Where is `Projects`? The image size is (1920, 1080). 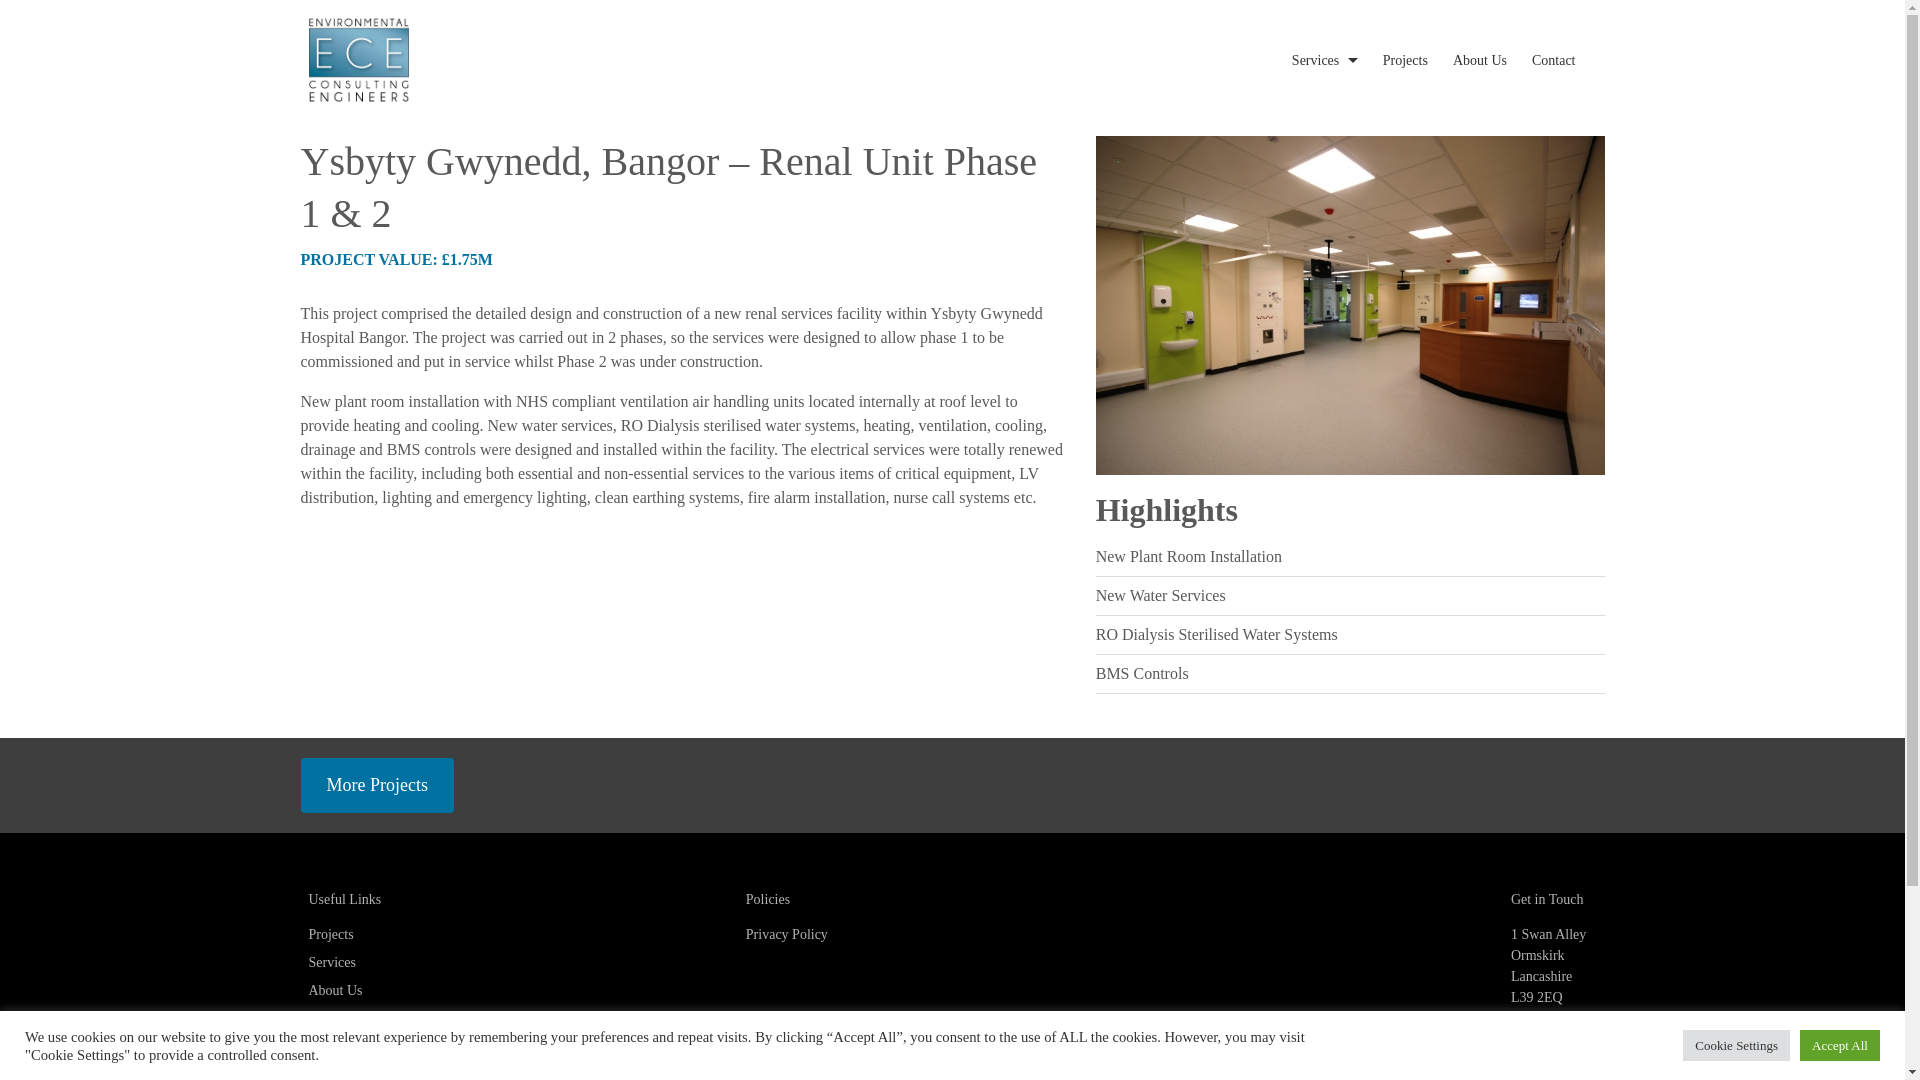 Projects is located at coordinates (330, 934).